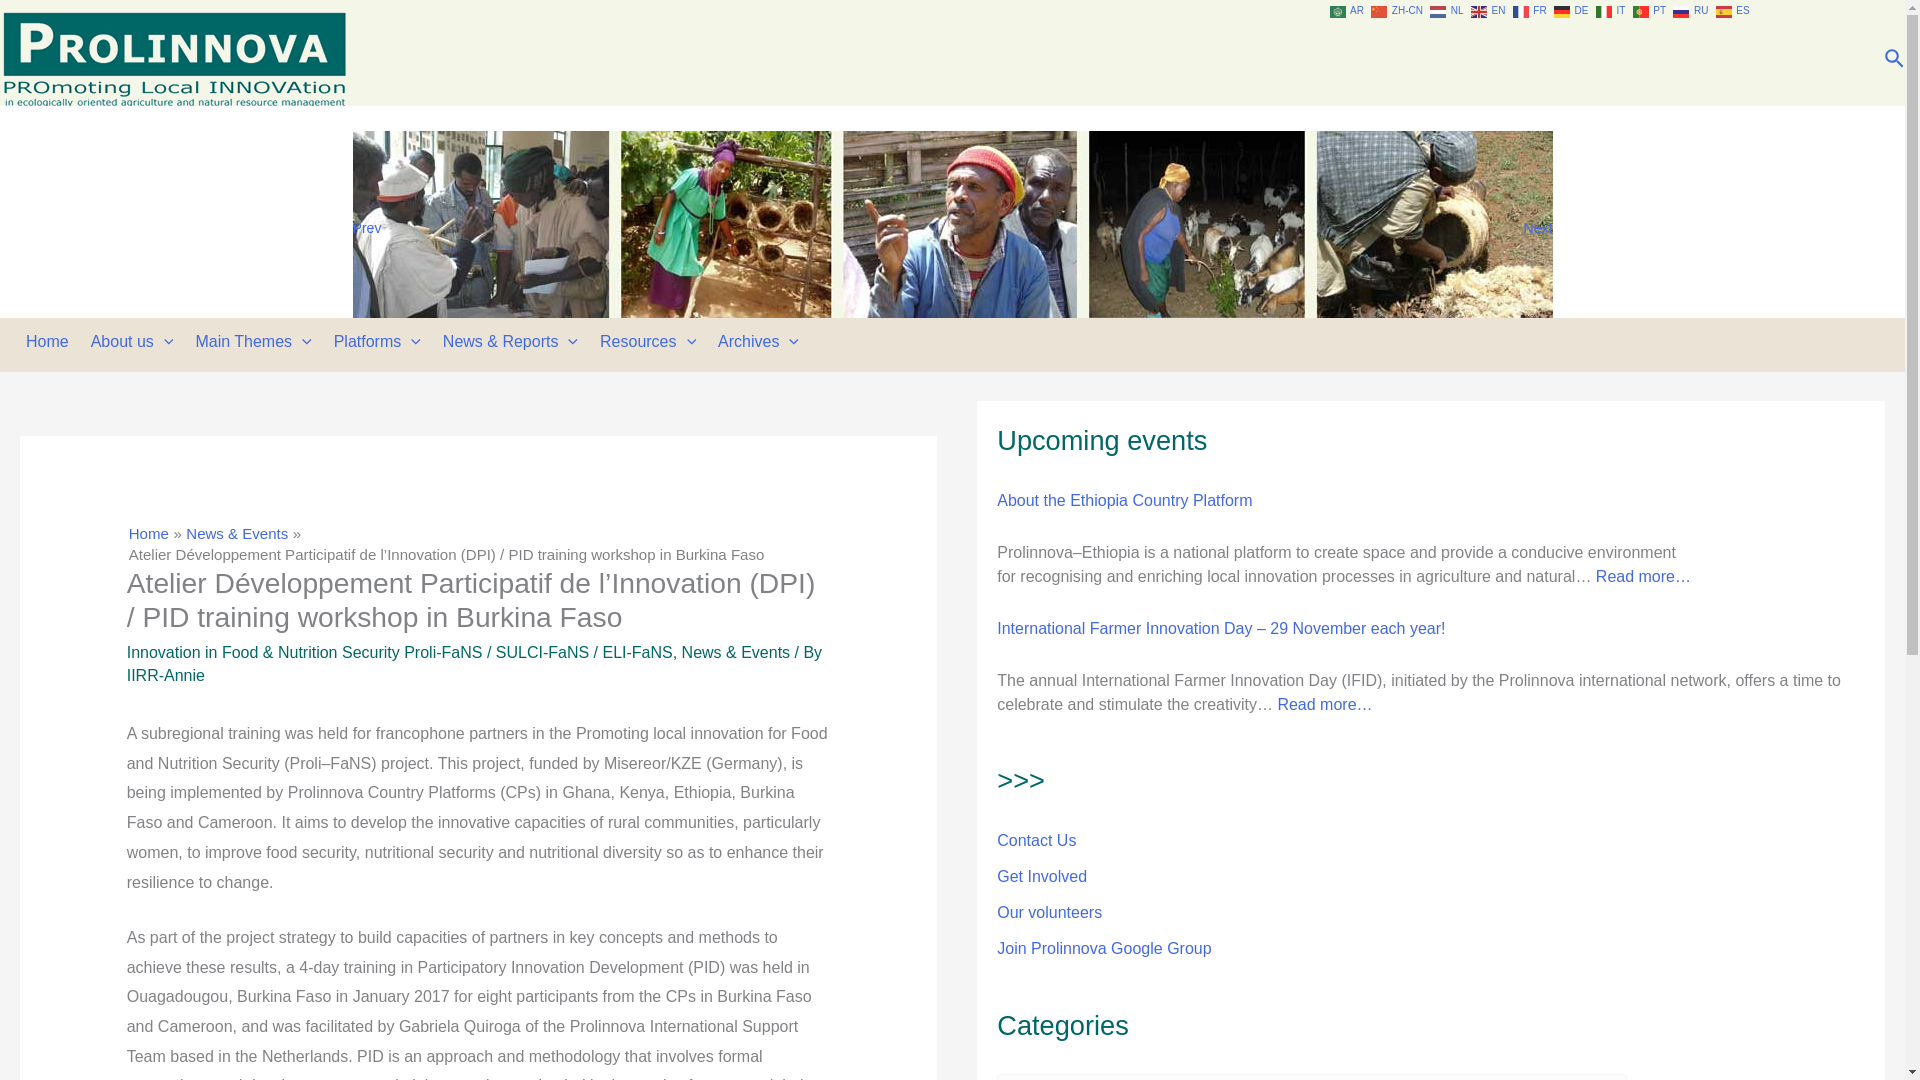 Image resolution: width=1920 pixels, height=1080 pixels. Describe the element at coordinates (257, 342) in the screenshot. I see `Main Themes` at that location.